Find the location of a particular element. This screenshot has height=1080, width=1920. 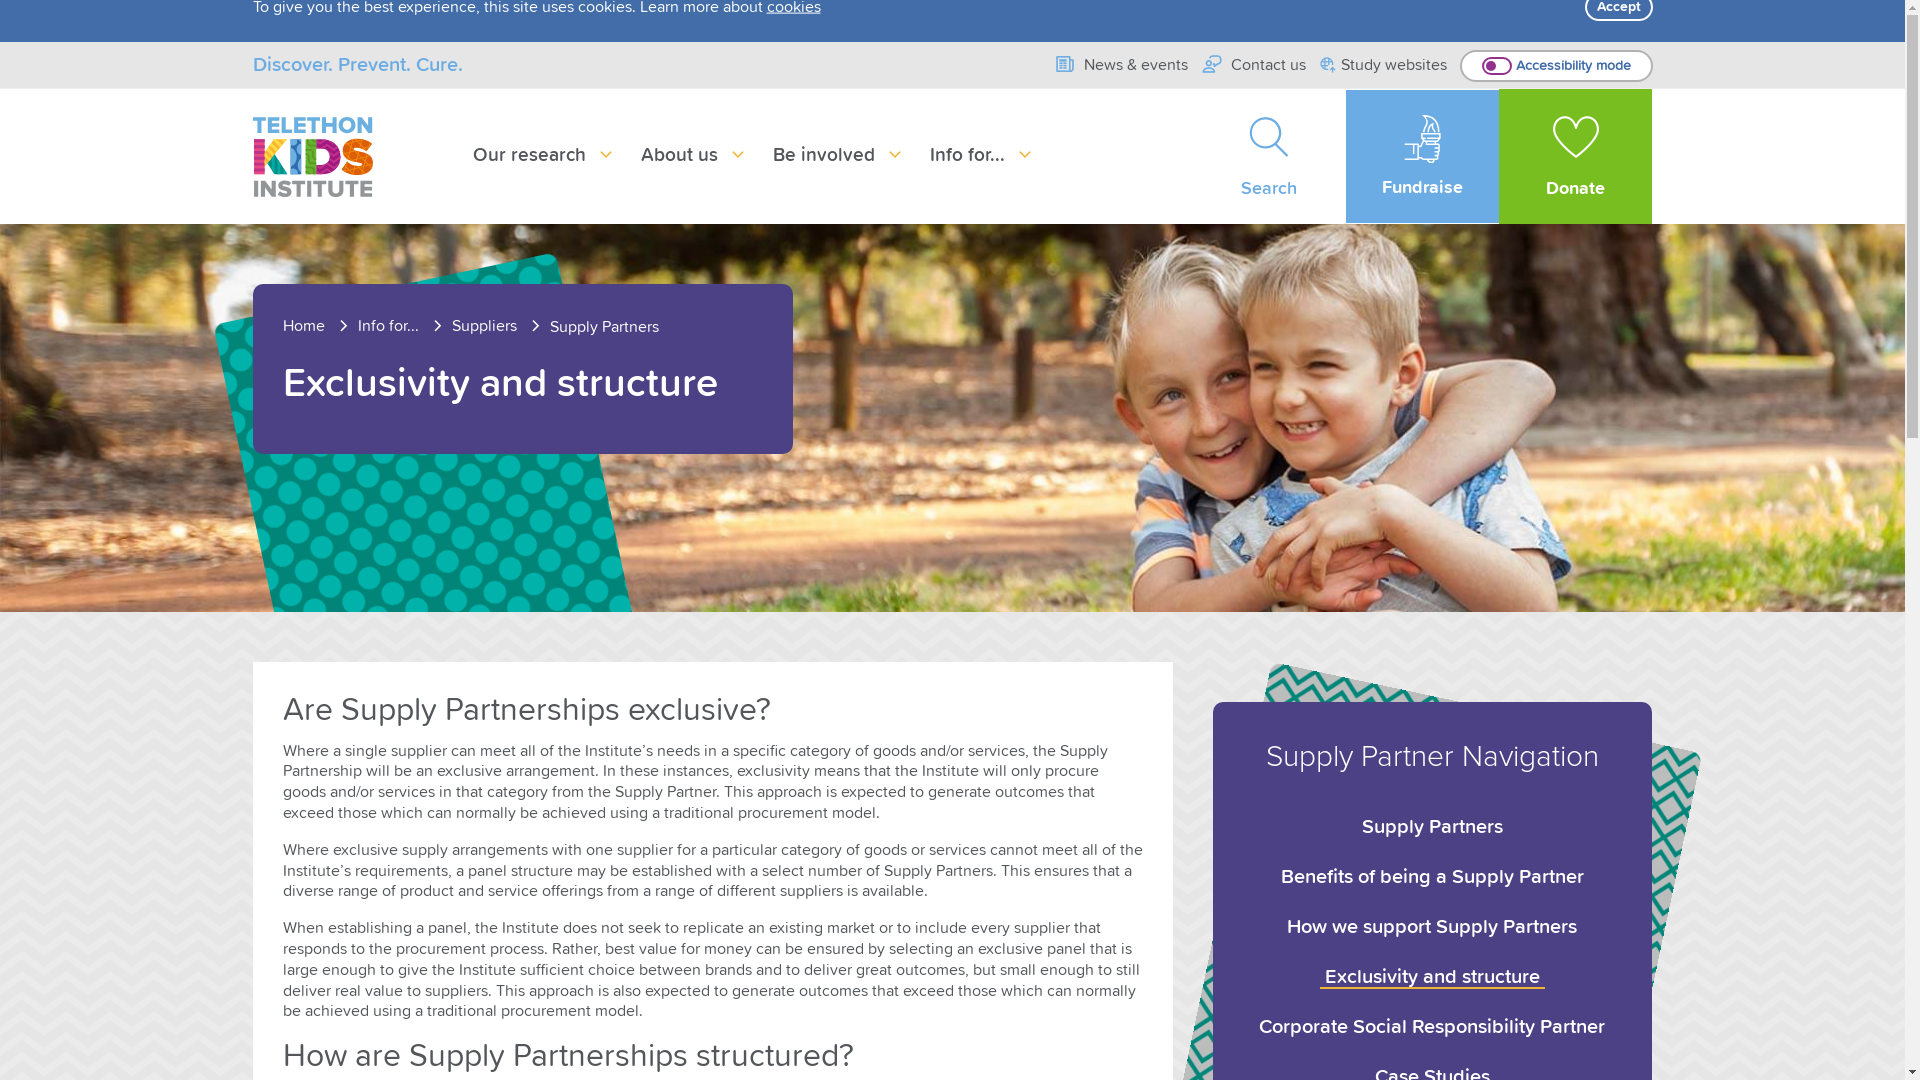

Donate is located at coordinates (1576, 156).